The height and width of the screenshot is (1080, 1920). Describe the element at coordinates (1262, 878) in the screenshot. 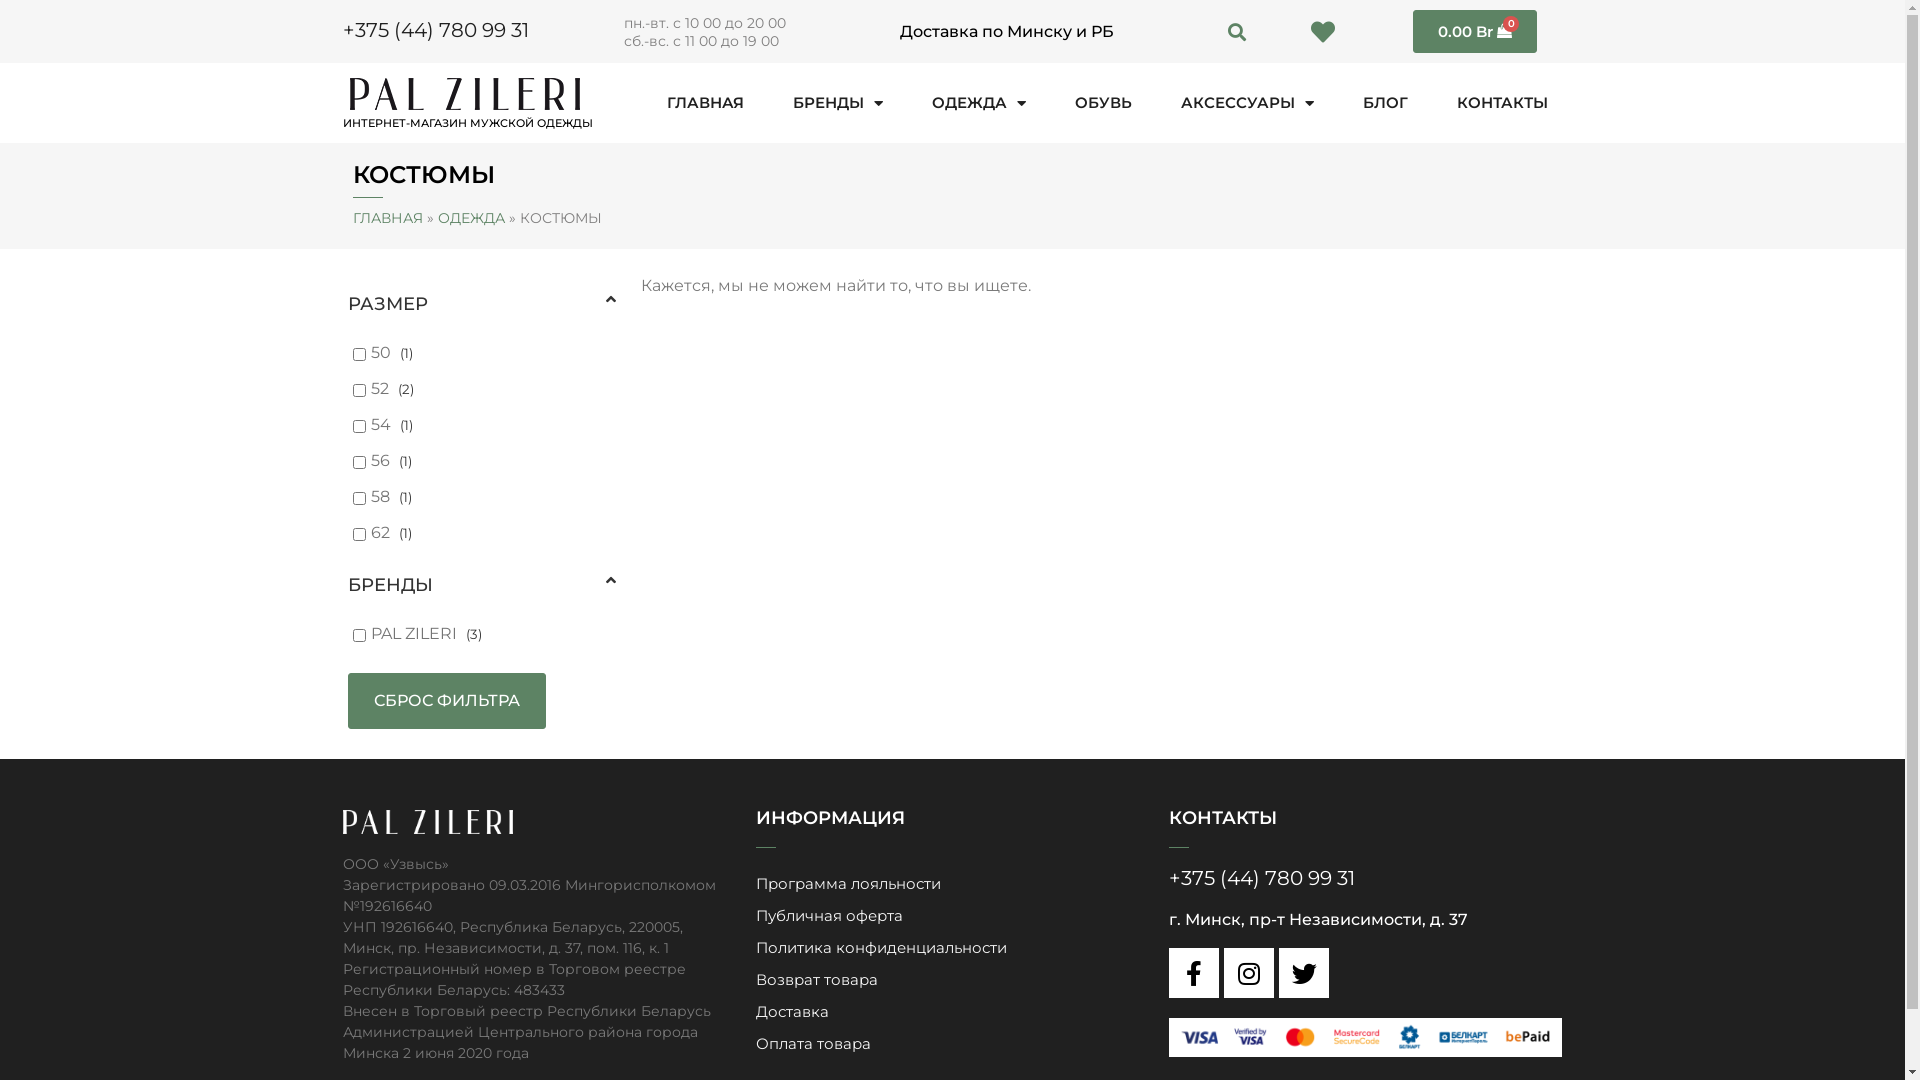

I see `+375 (44) 780 99 31` at that location.